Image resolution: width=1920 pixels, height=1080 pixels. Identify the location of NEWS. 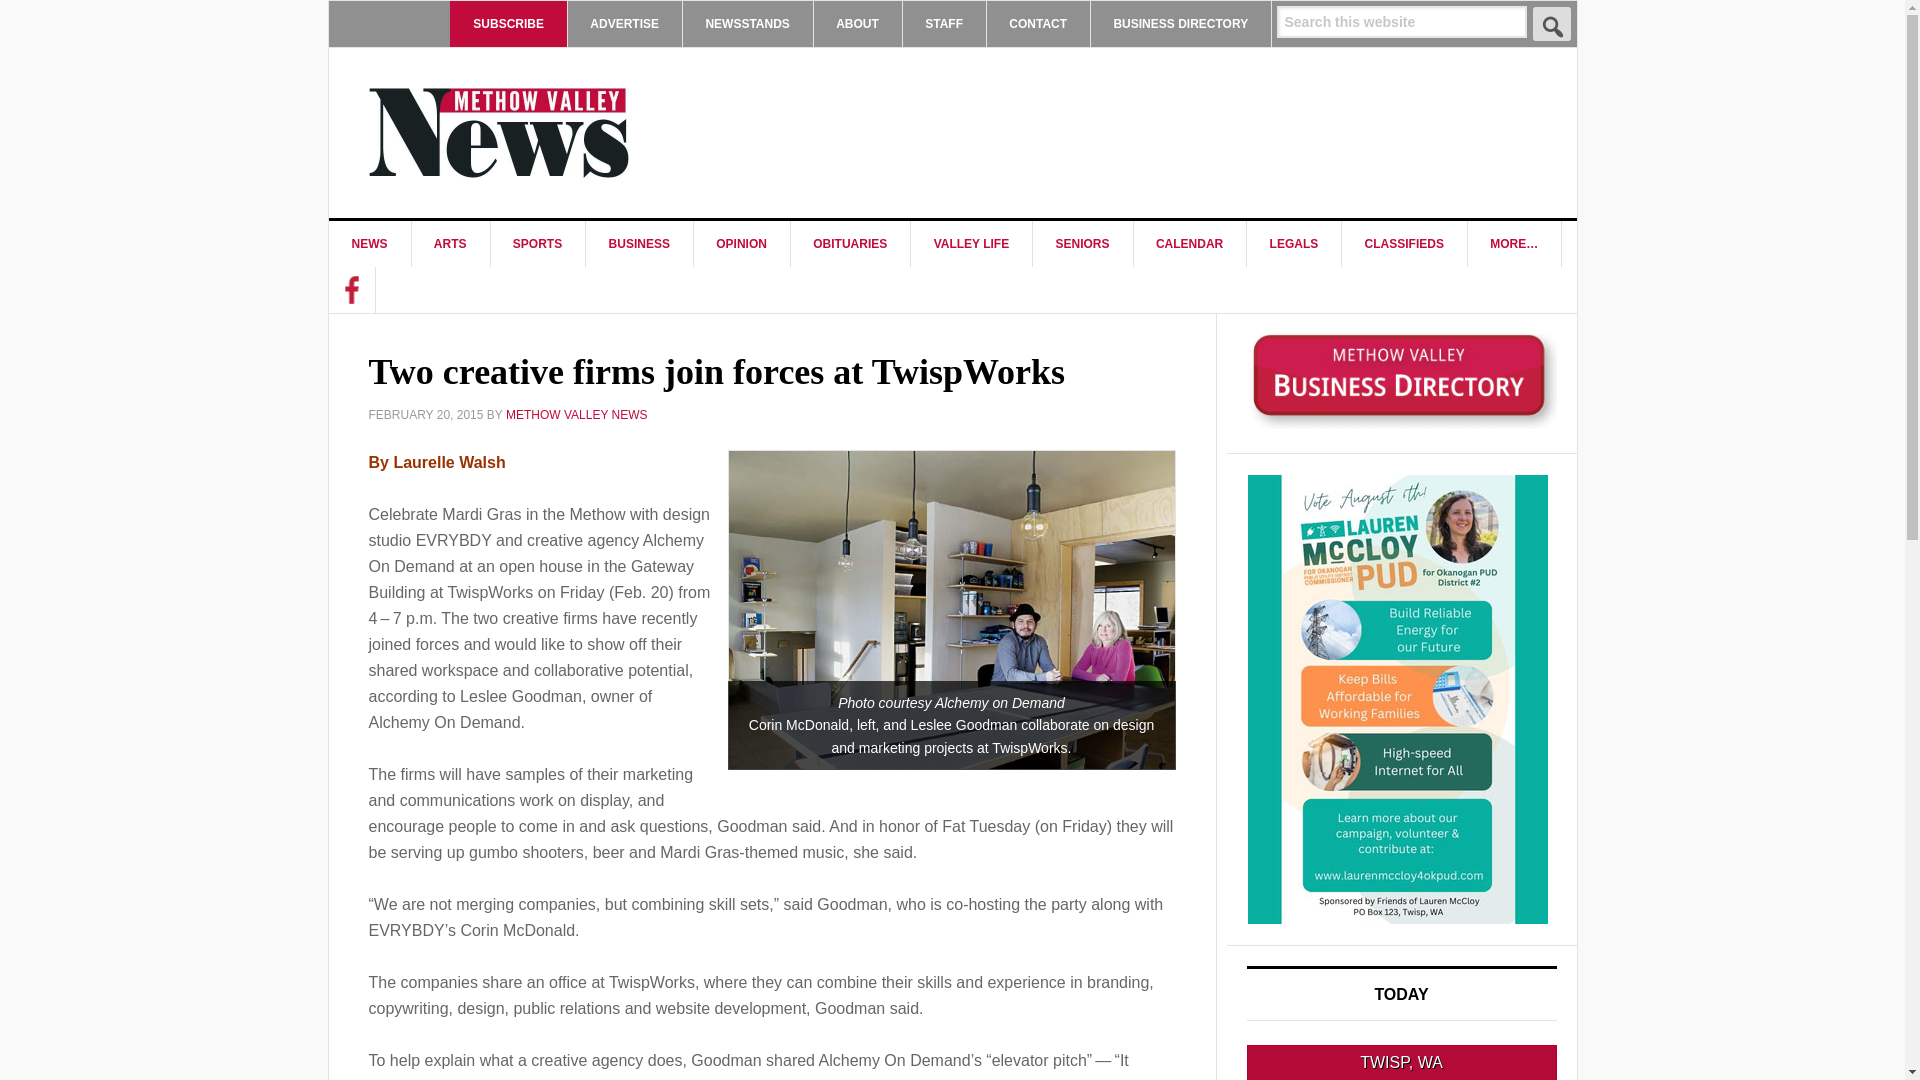
(369, 244).